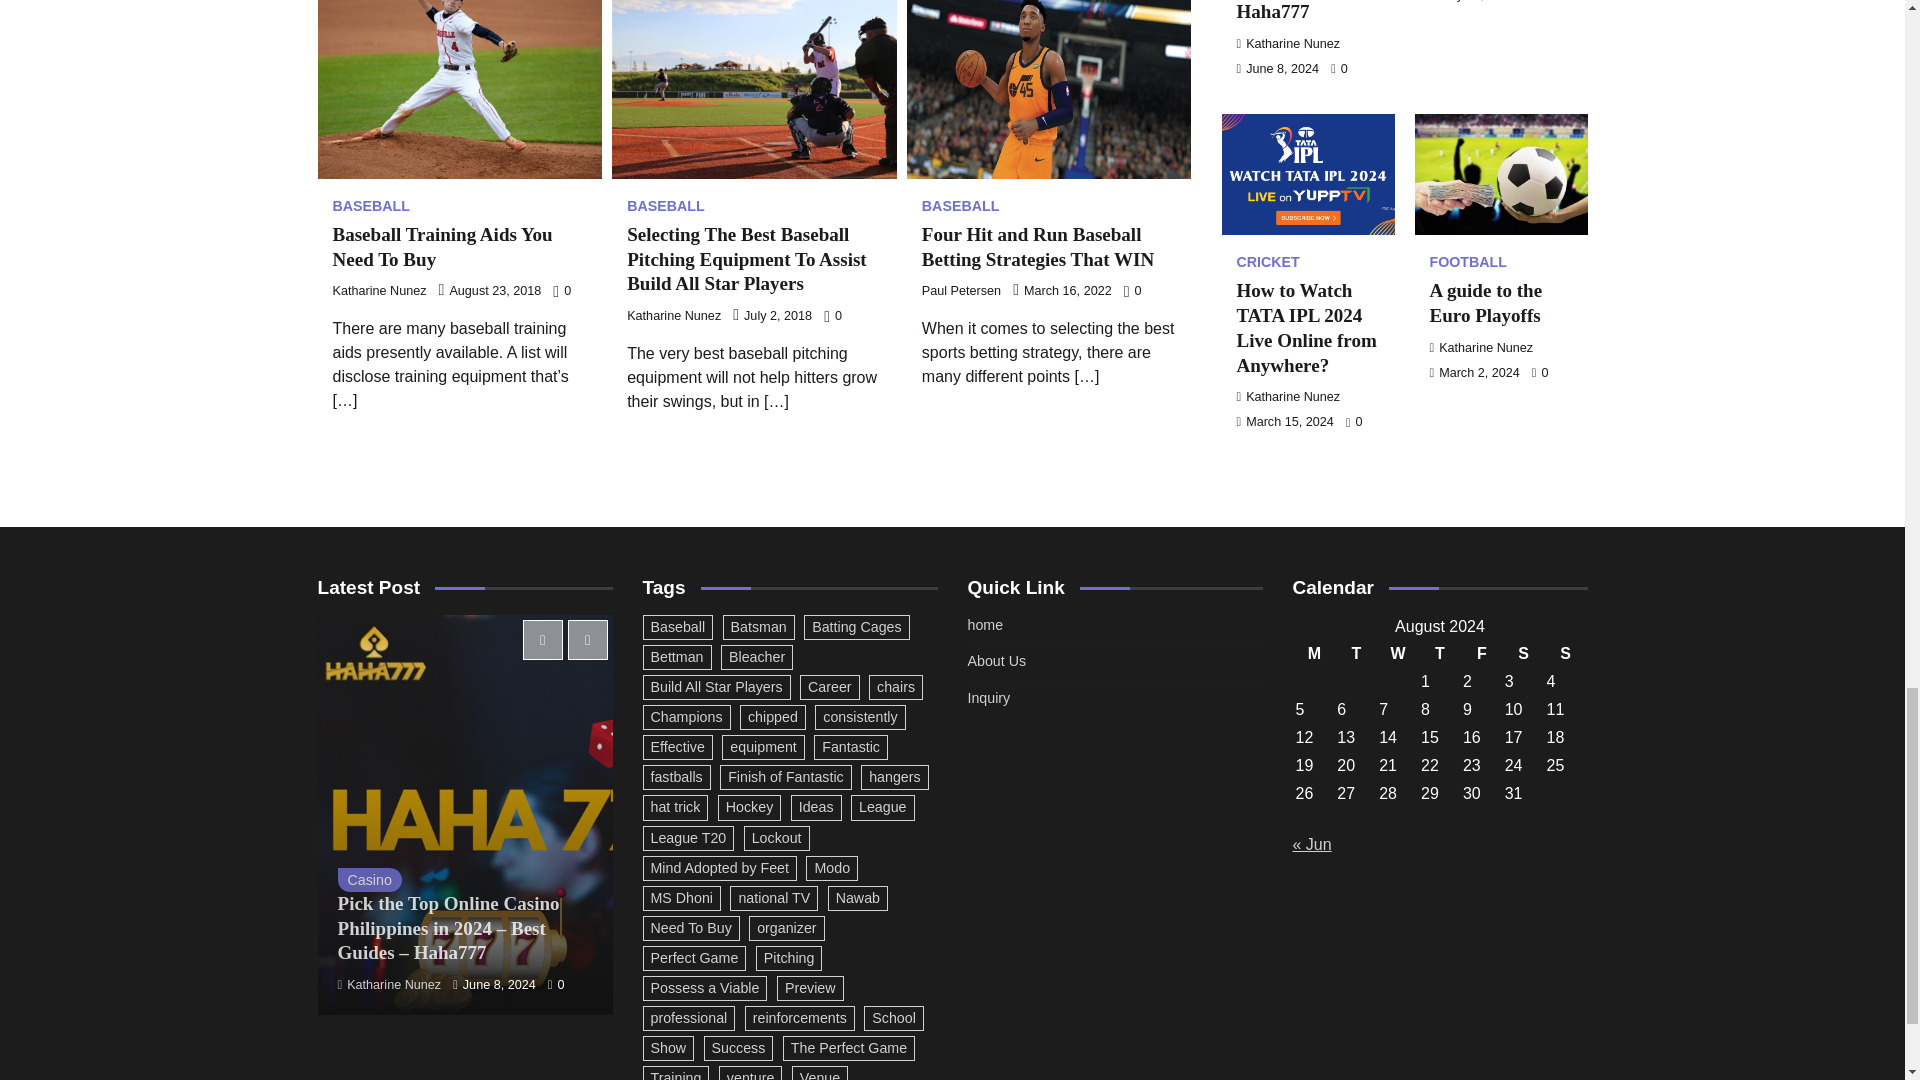  I want to click on Katharine Nunez, so click(674, 315).